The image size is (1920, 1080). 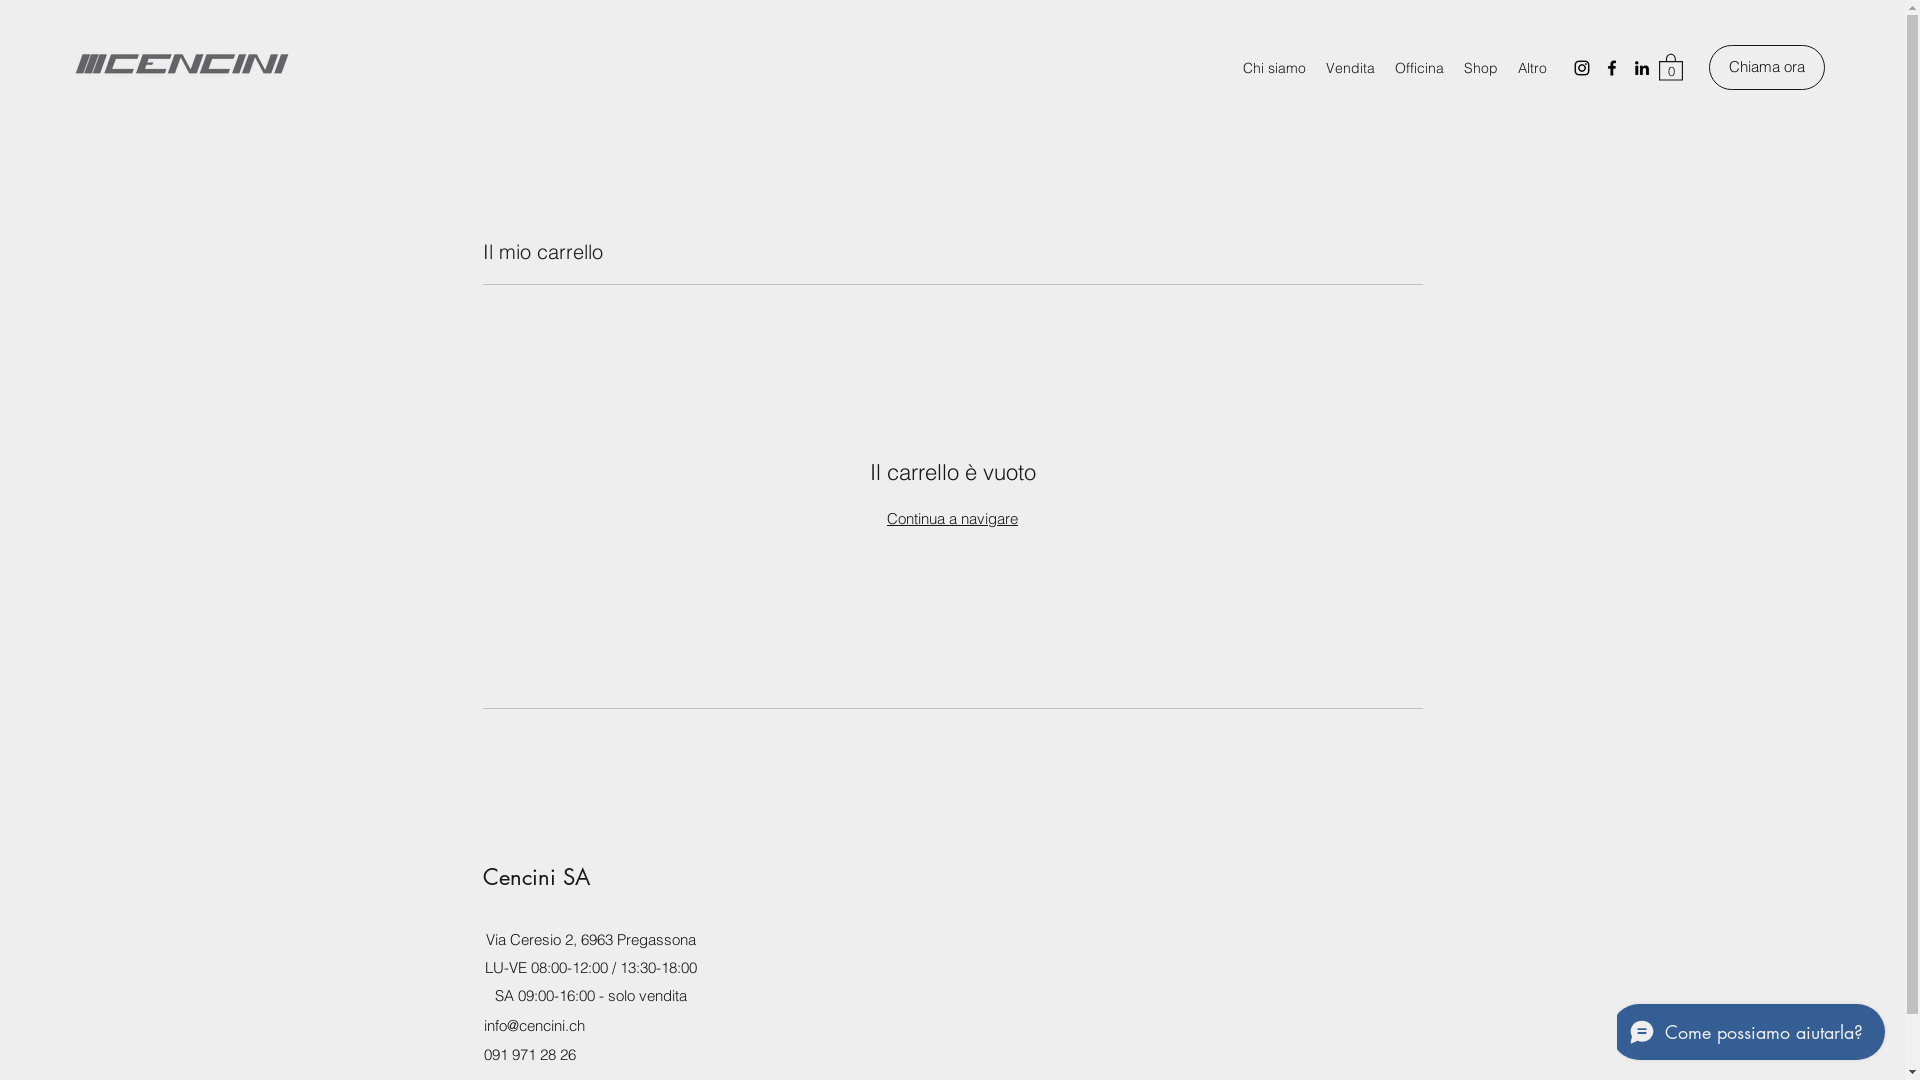 What do you see at coordinates (1274, 68) in the screenshot?
I see `Chi siamo` at bounding box center [1274, 68].